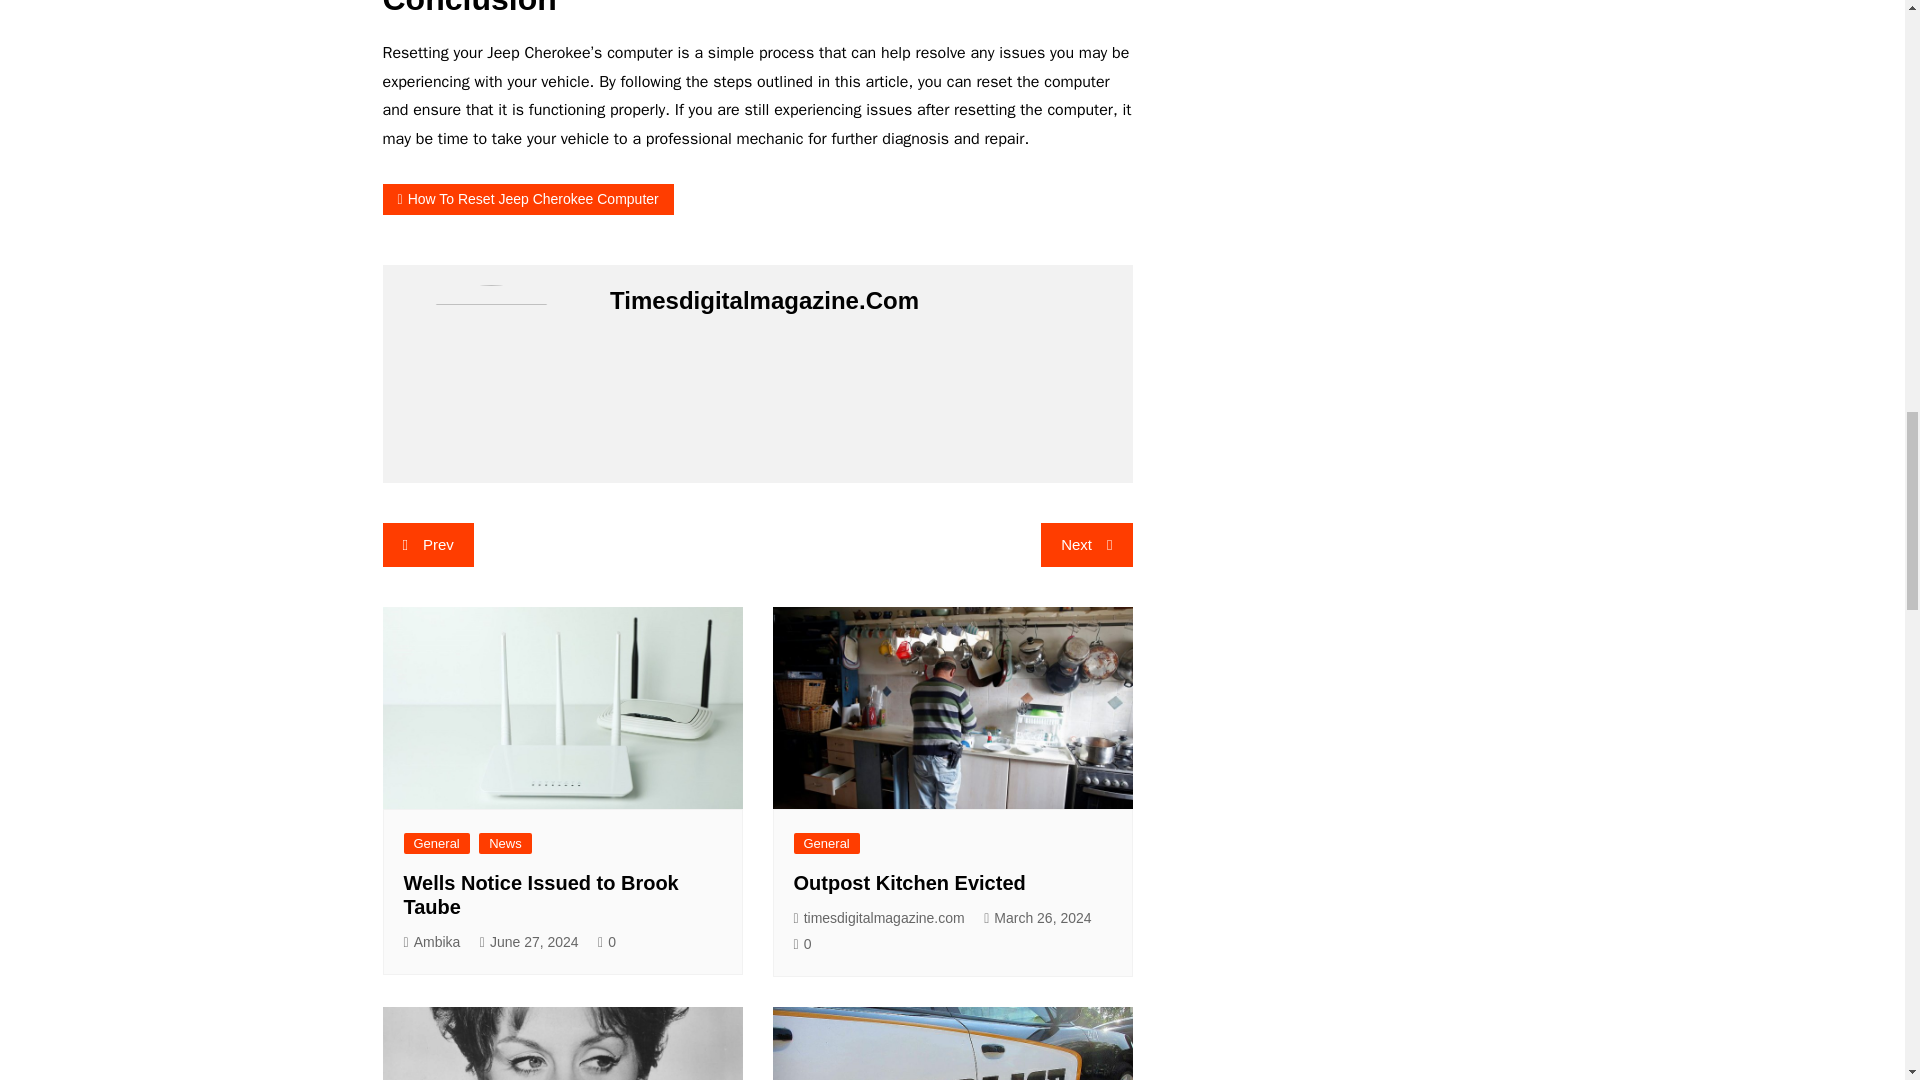 The height and width of the screenshot is (1080, 1920). I want to click on June 27, 2024, so click(530, 942).